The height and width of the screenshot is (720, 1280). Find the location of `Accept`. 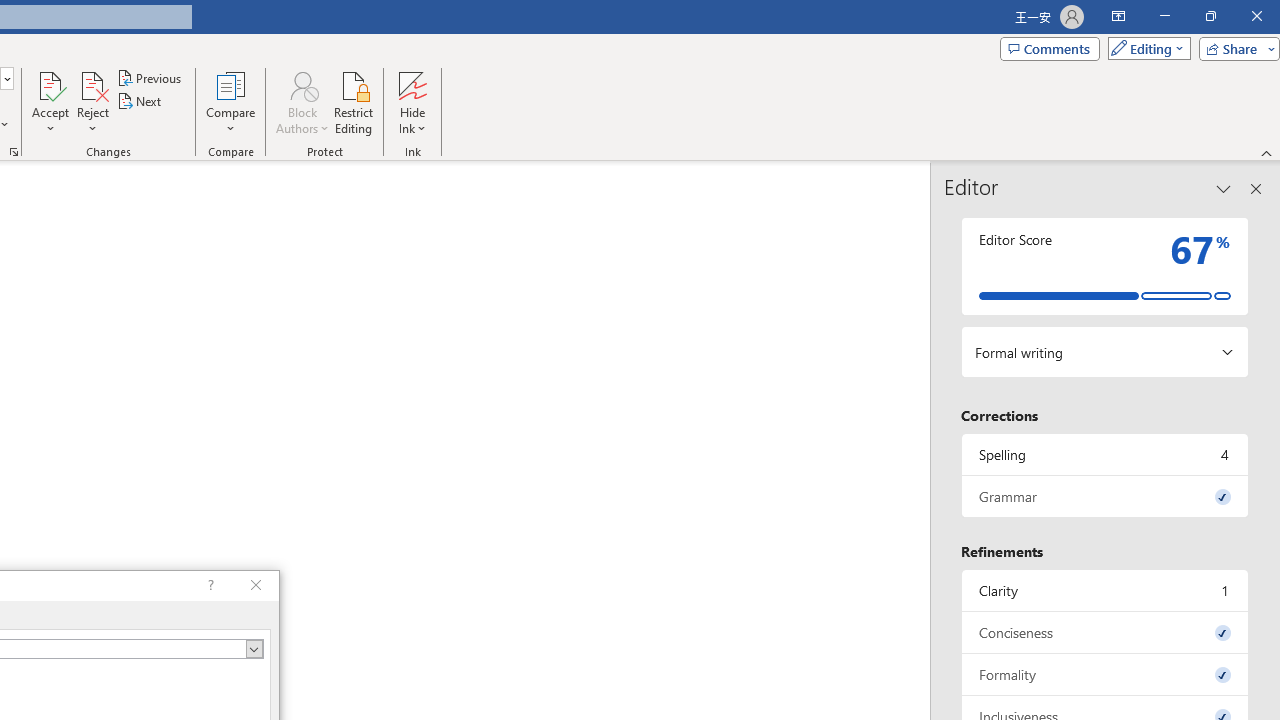

Accept is located at coordinates (50, 102).